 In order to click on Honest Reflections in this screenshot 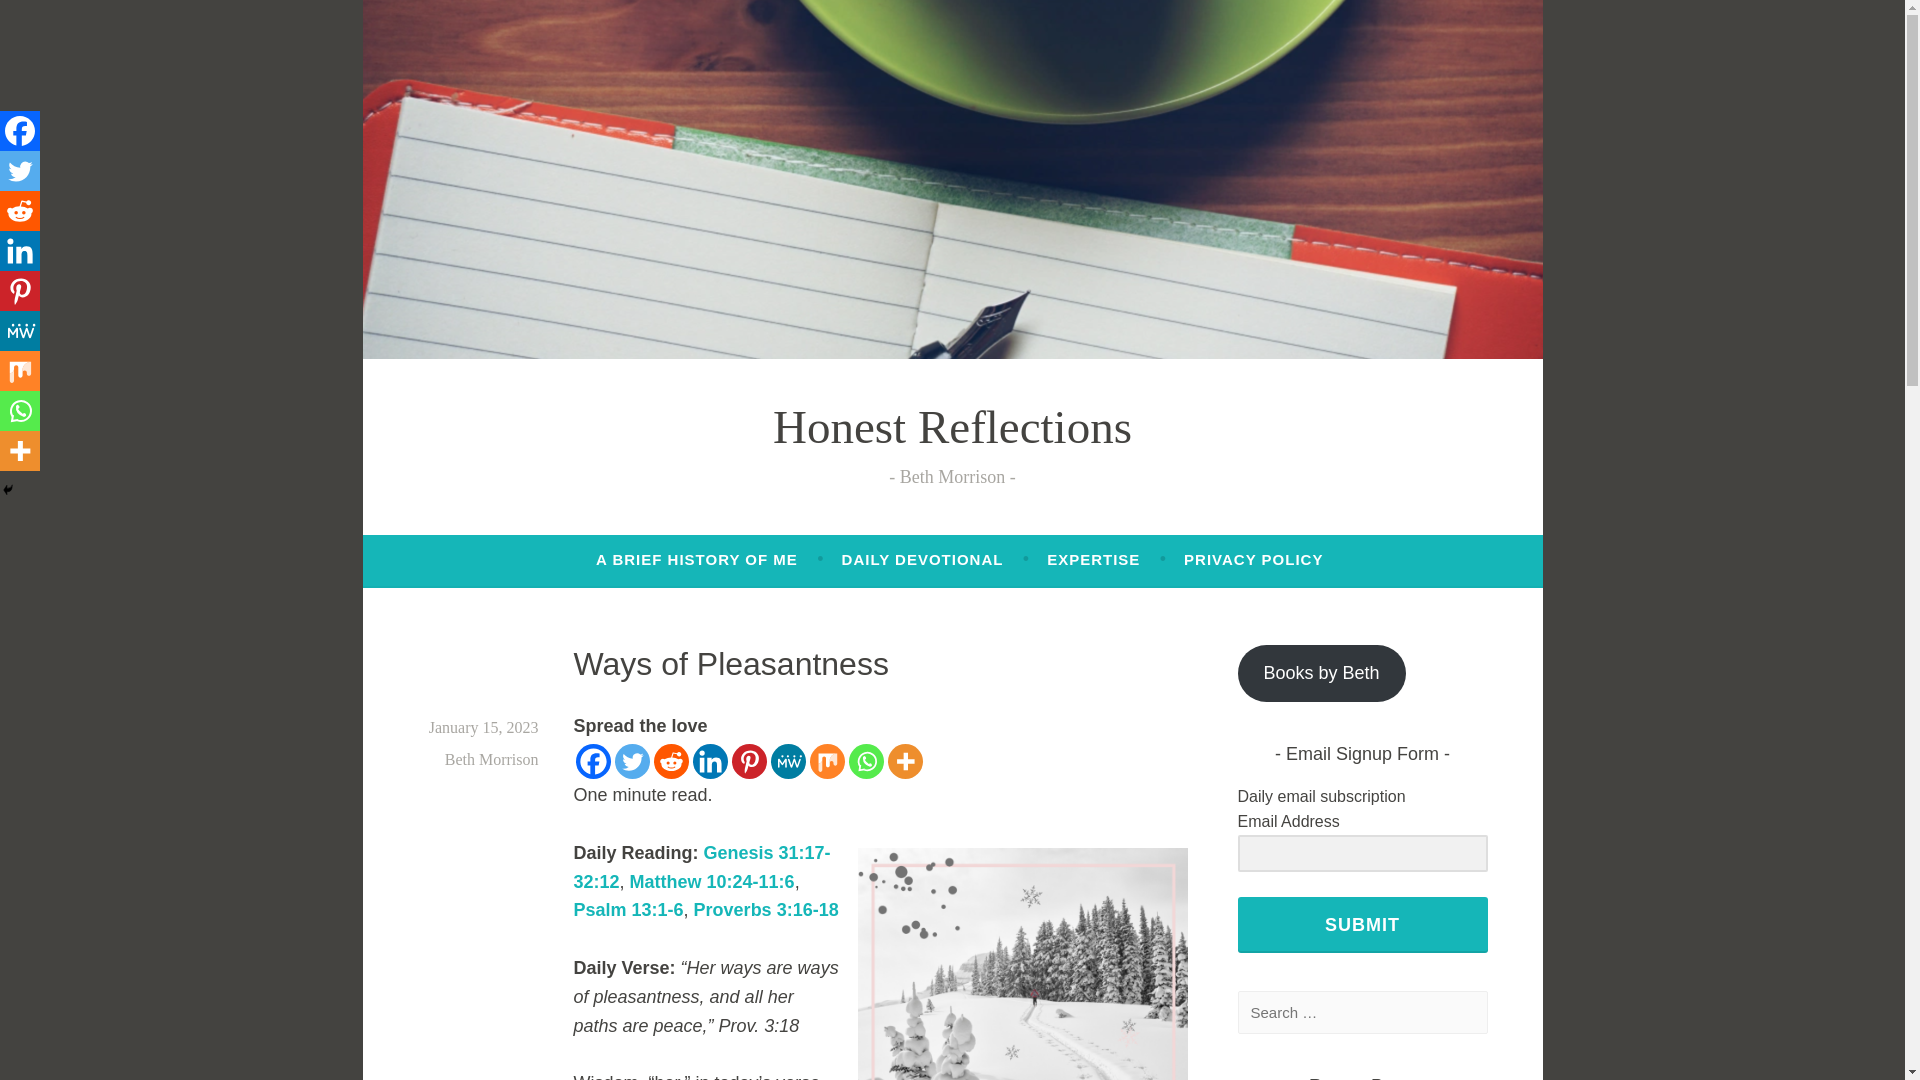, I will do `click(952, 426)`.